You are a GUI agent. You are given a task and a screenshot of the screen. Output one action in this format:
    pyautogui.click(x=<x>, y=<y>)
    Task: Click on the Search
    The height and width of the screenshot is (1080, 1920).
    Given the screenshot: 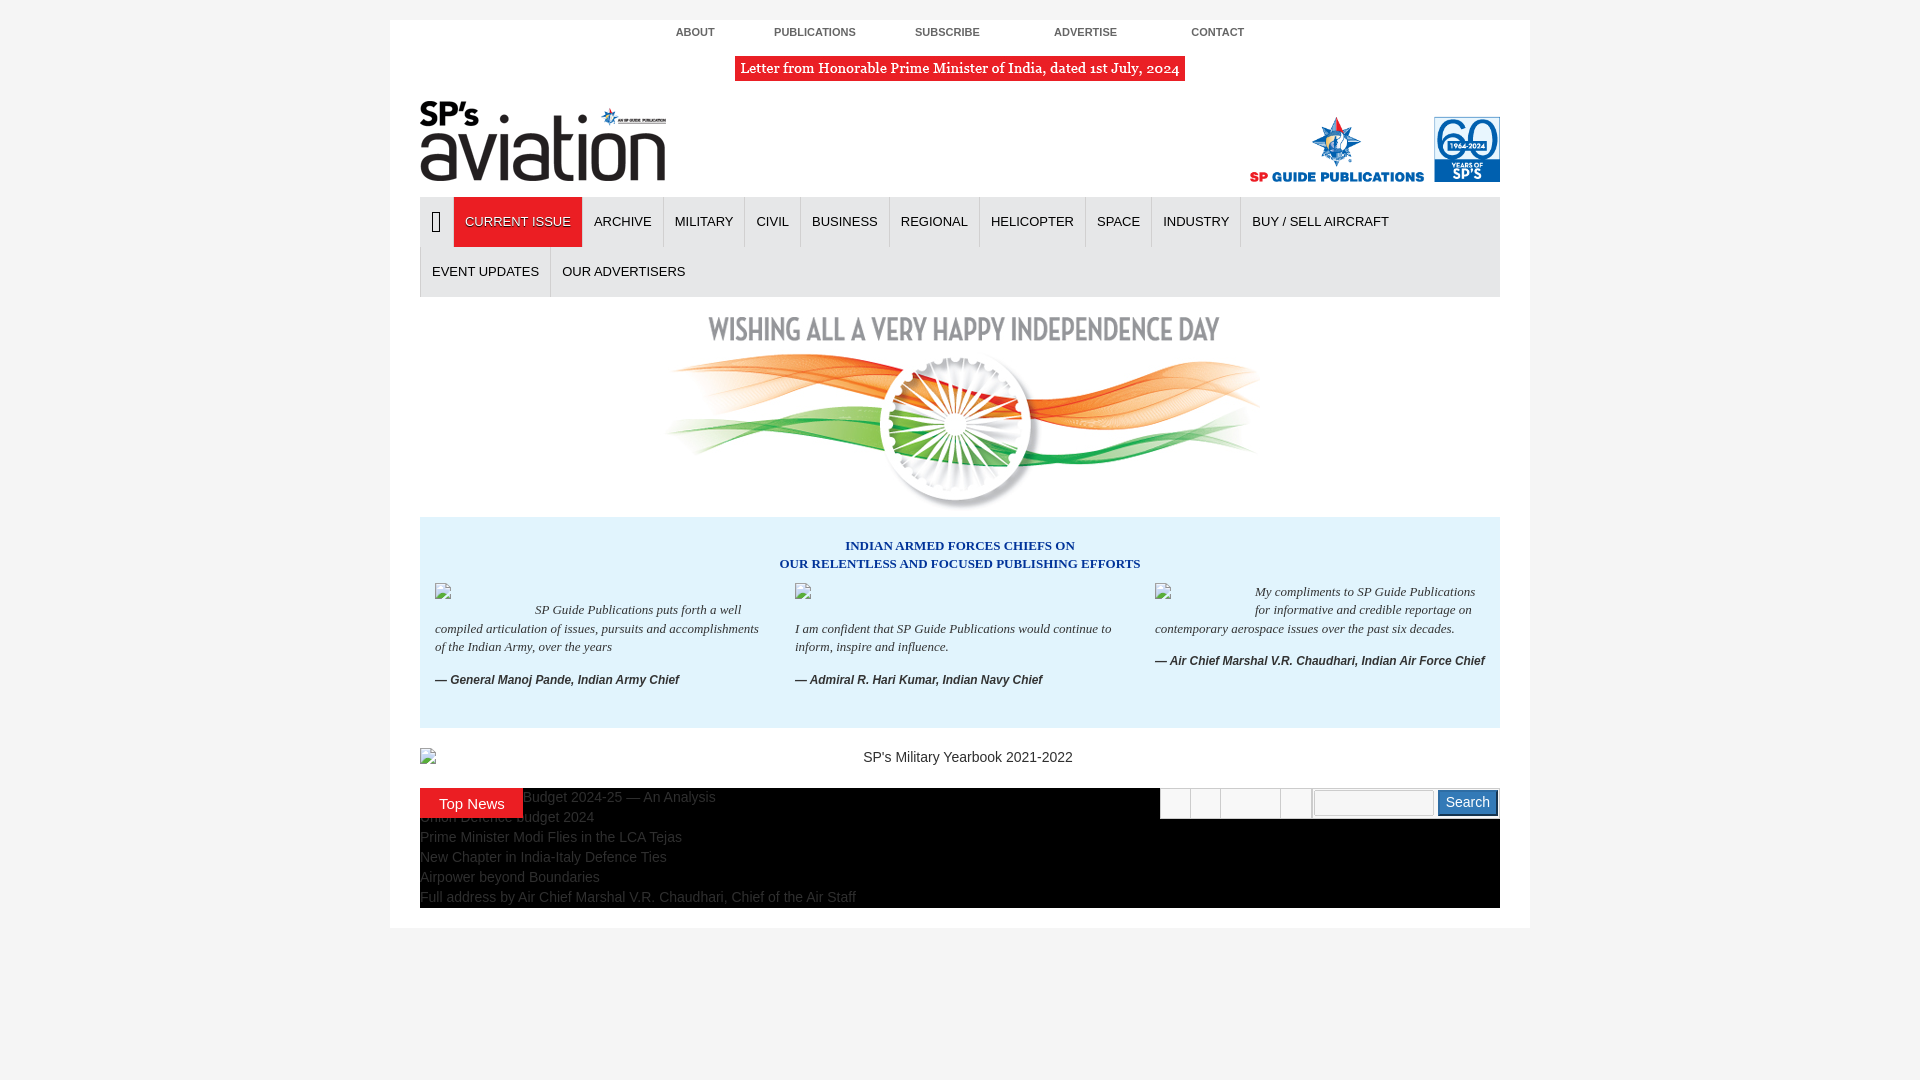 What is the action you would take?
    pyautogui.click(x=1468, y=802)
    